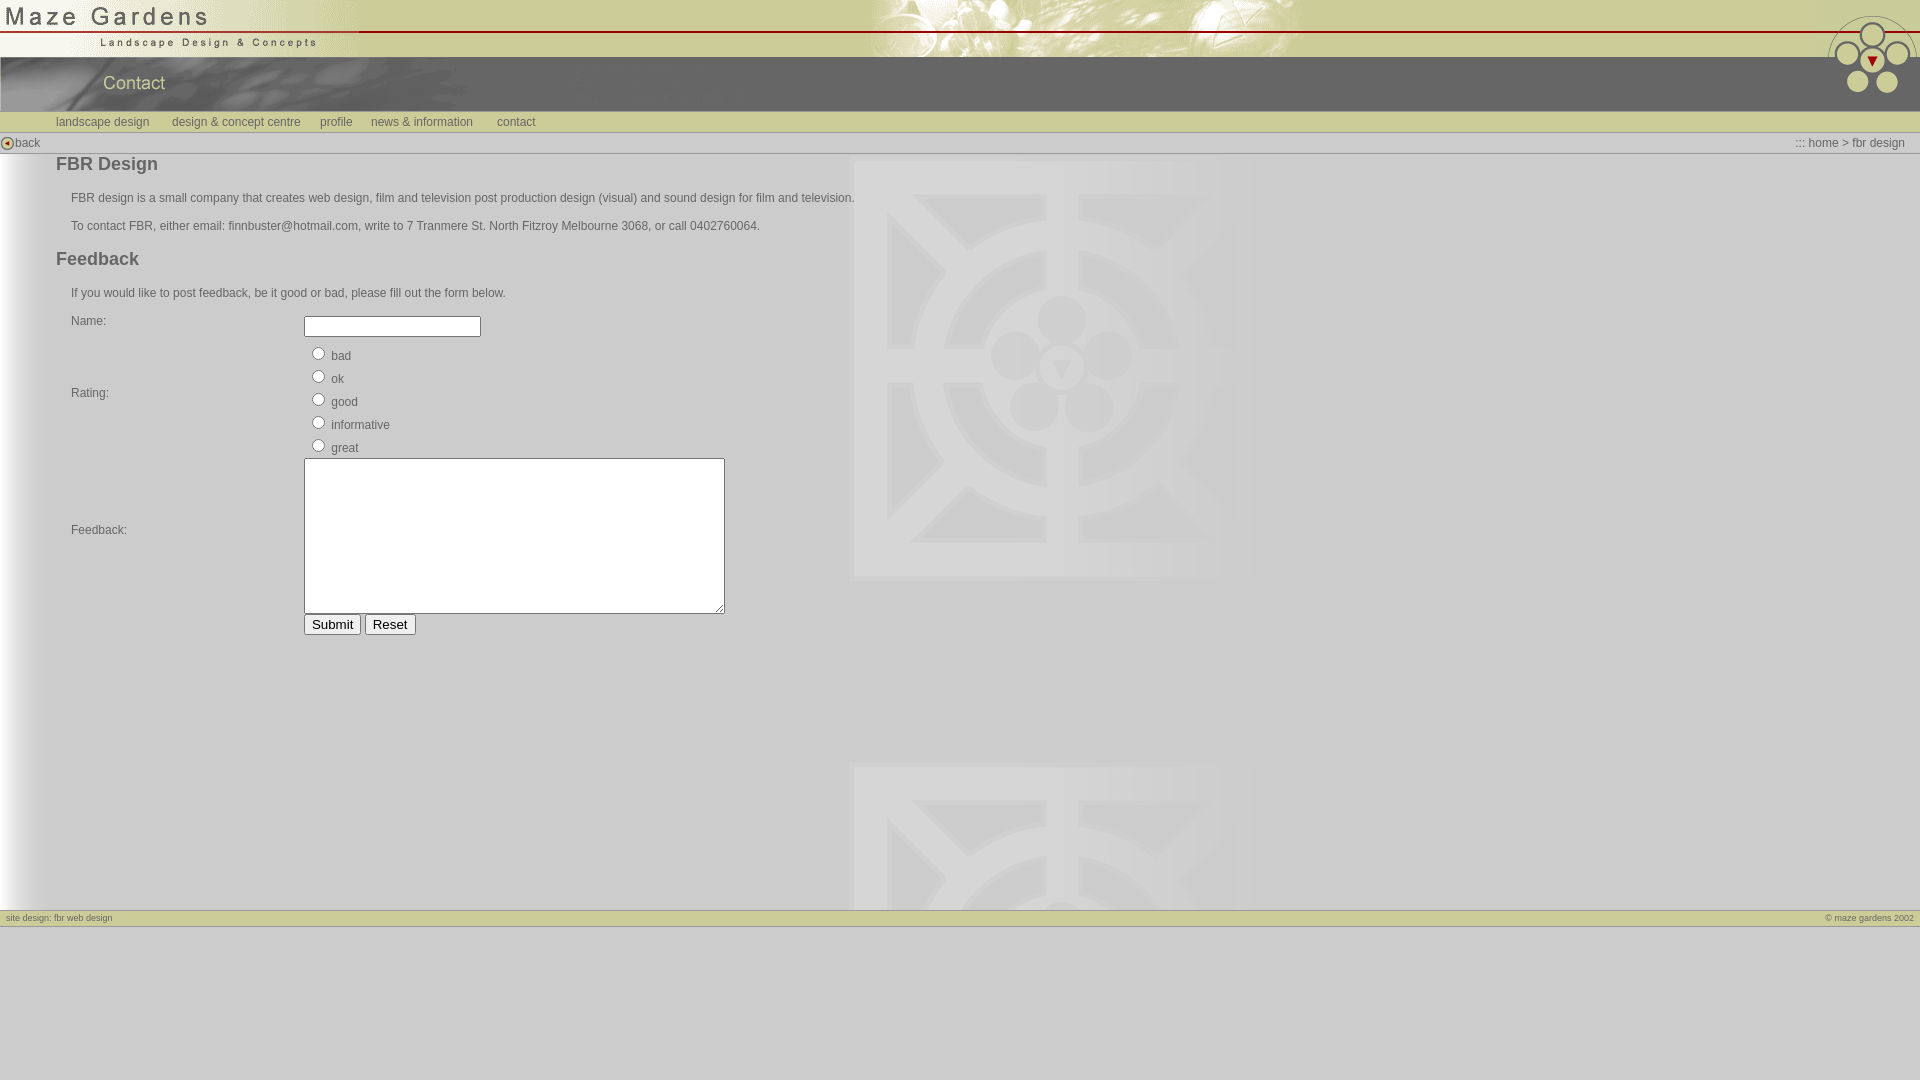 The height and width of the screenshot is (1080, 1920). What do you see at coordinates (516, 122) in the screenshot?
I see `contact` at bounding box center [516, 122].